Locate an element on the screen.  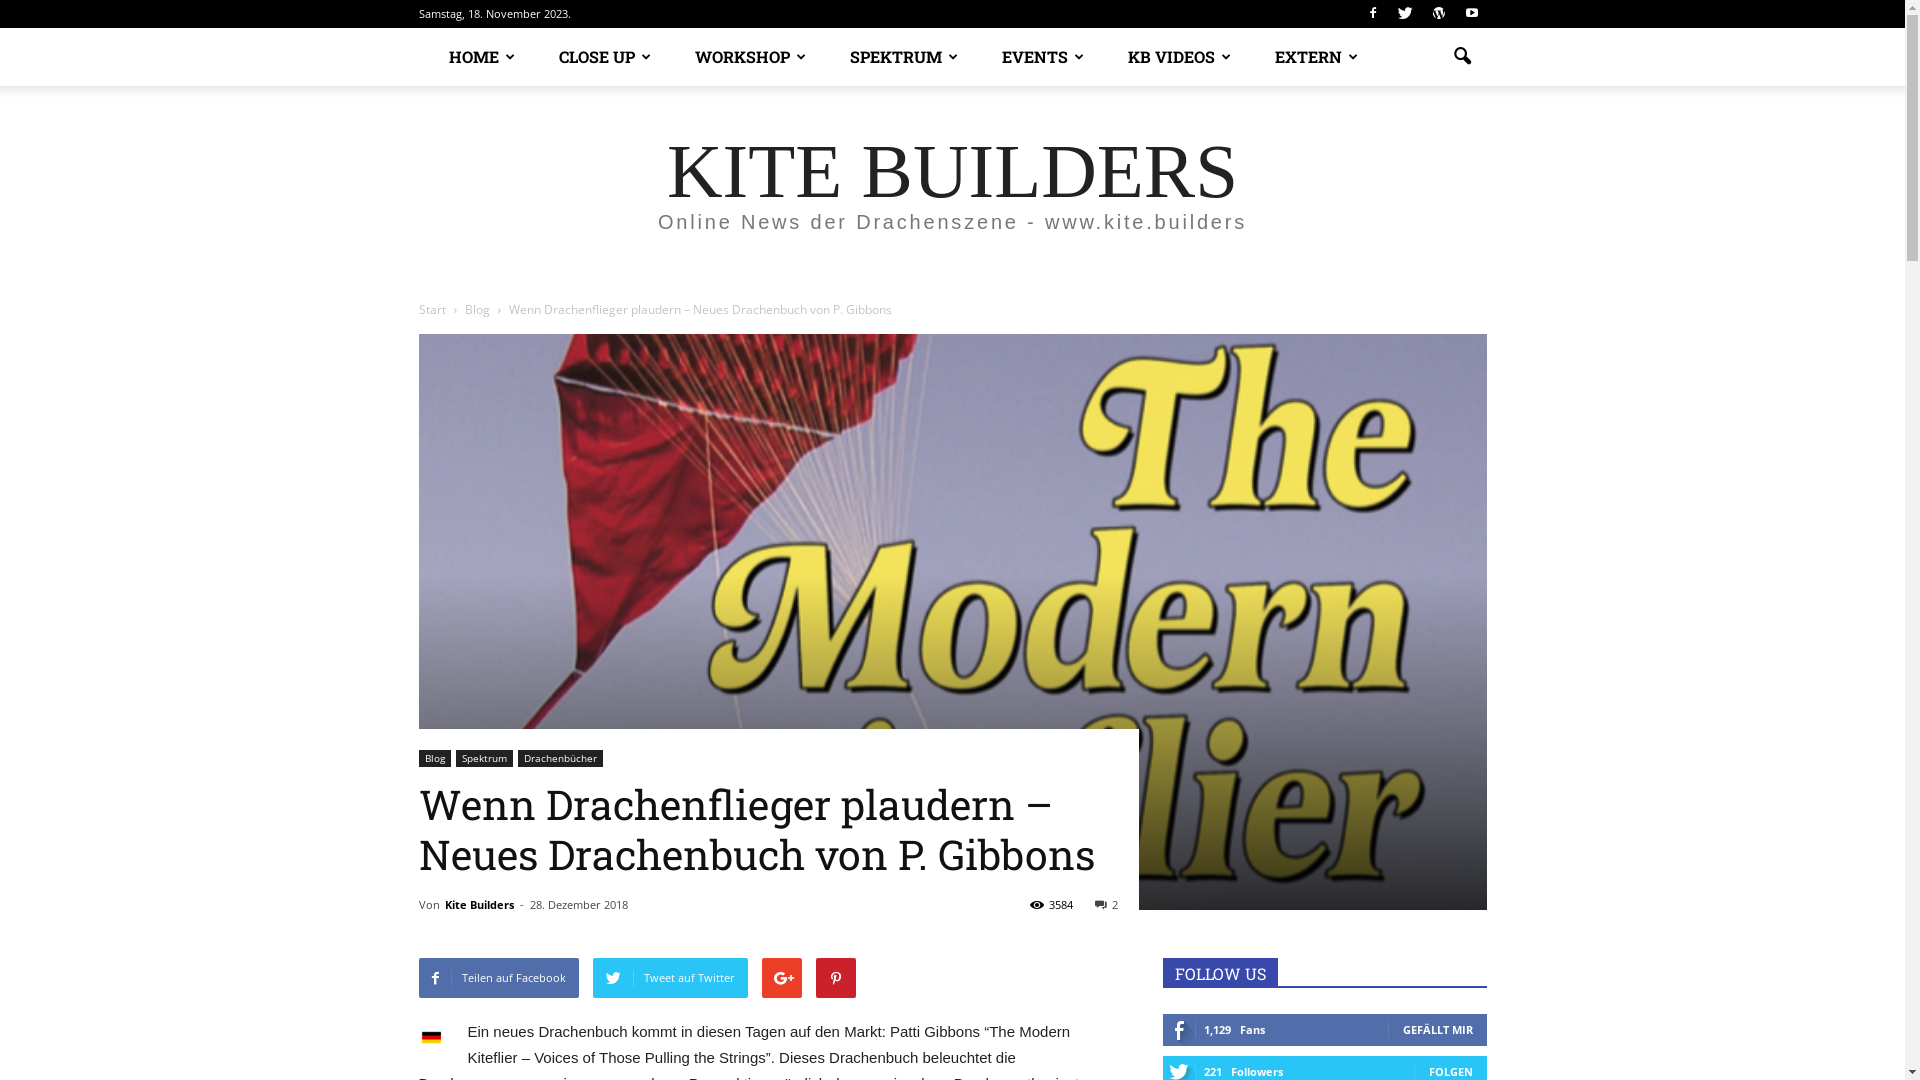
Blog is located at coordinates (434, 758).